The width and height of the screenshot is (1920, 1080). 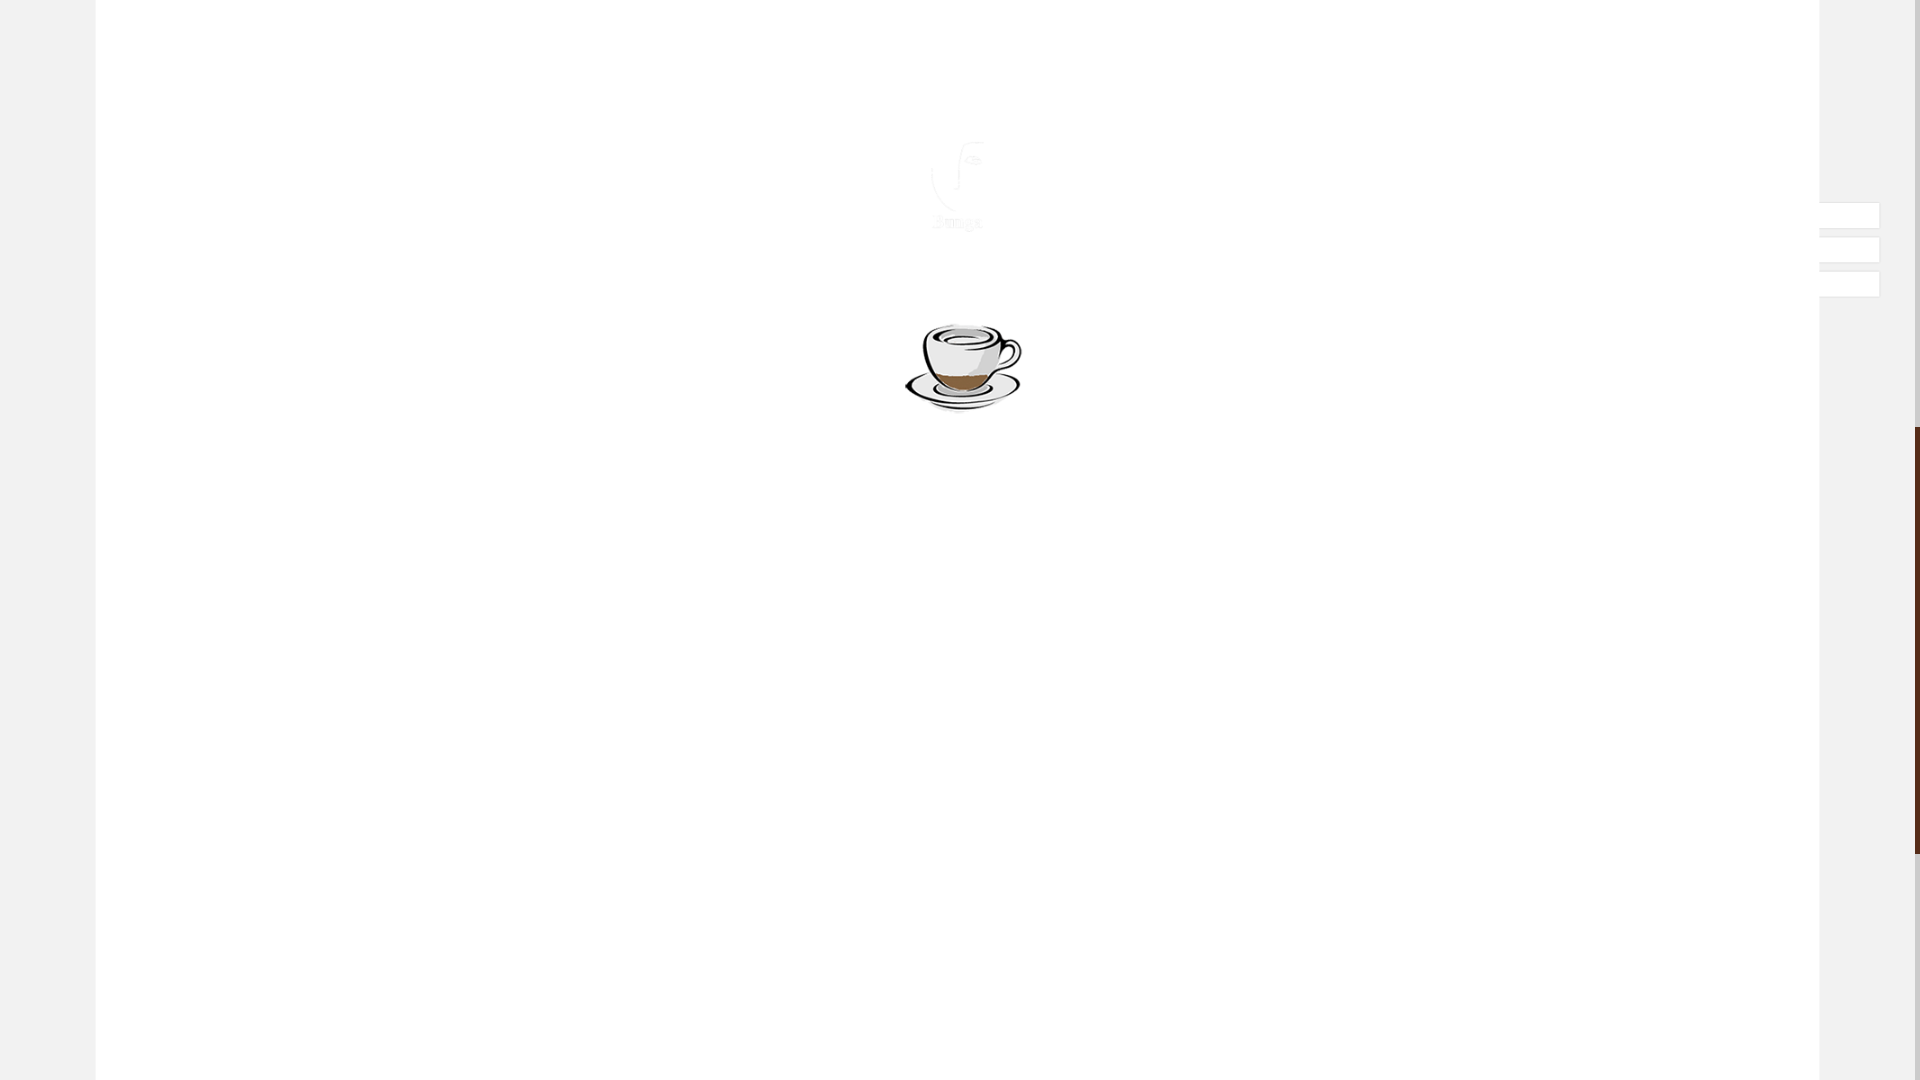 What do you see at coordinates (1354, 997) in the screenshot?
I see `1` at bounding box center [1354, 997].